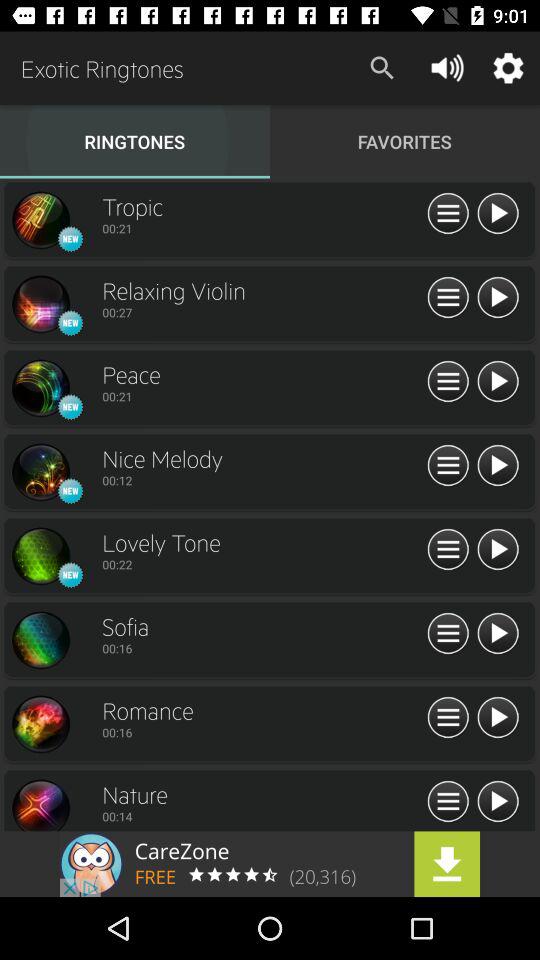  Describe the element at coordinates (40, 640) in the screenshot. I see `song design symbol` at that location.